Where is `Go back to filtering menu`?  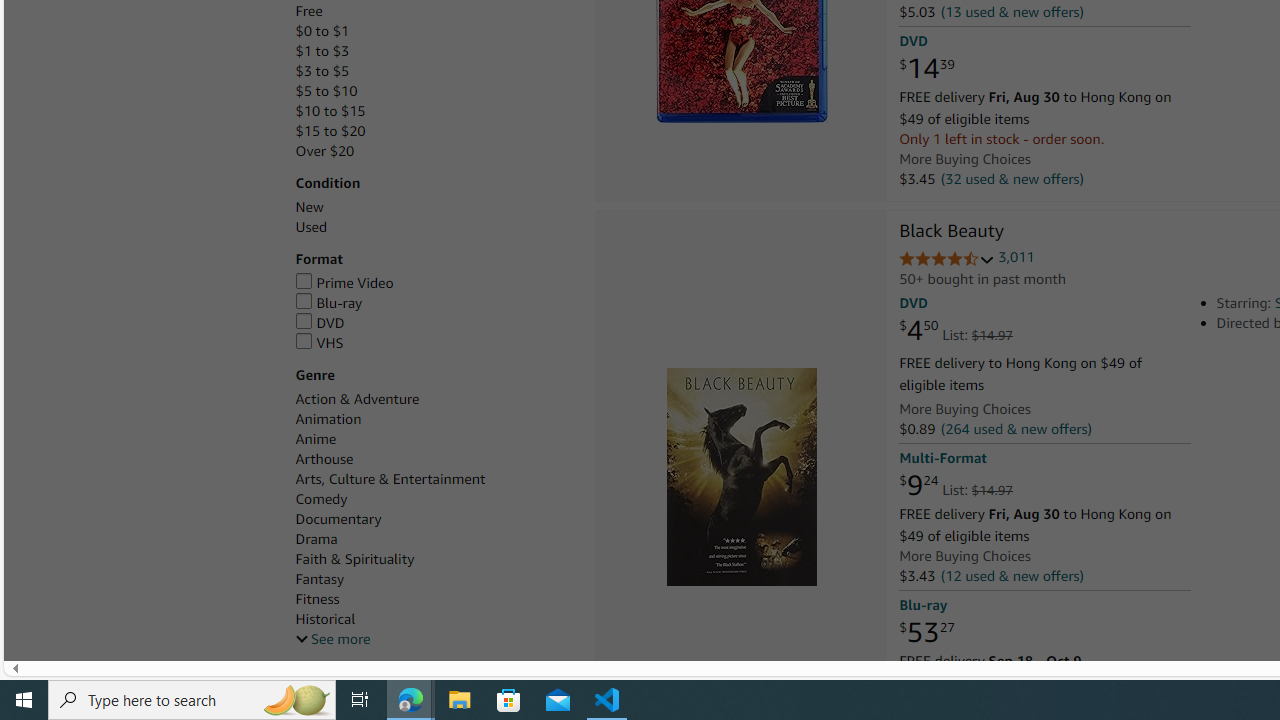 Go back to filtering menu is located at coordinates (84, 652).